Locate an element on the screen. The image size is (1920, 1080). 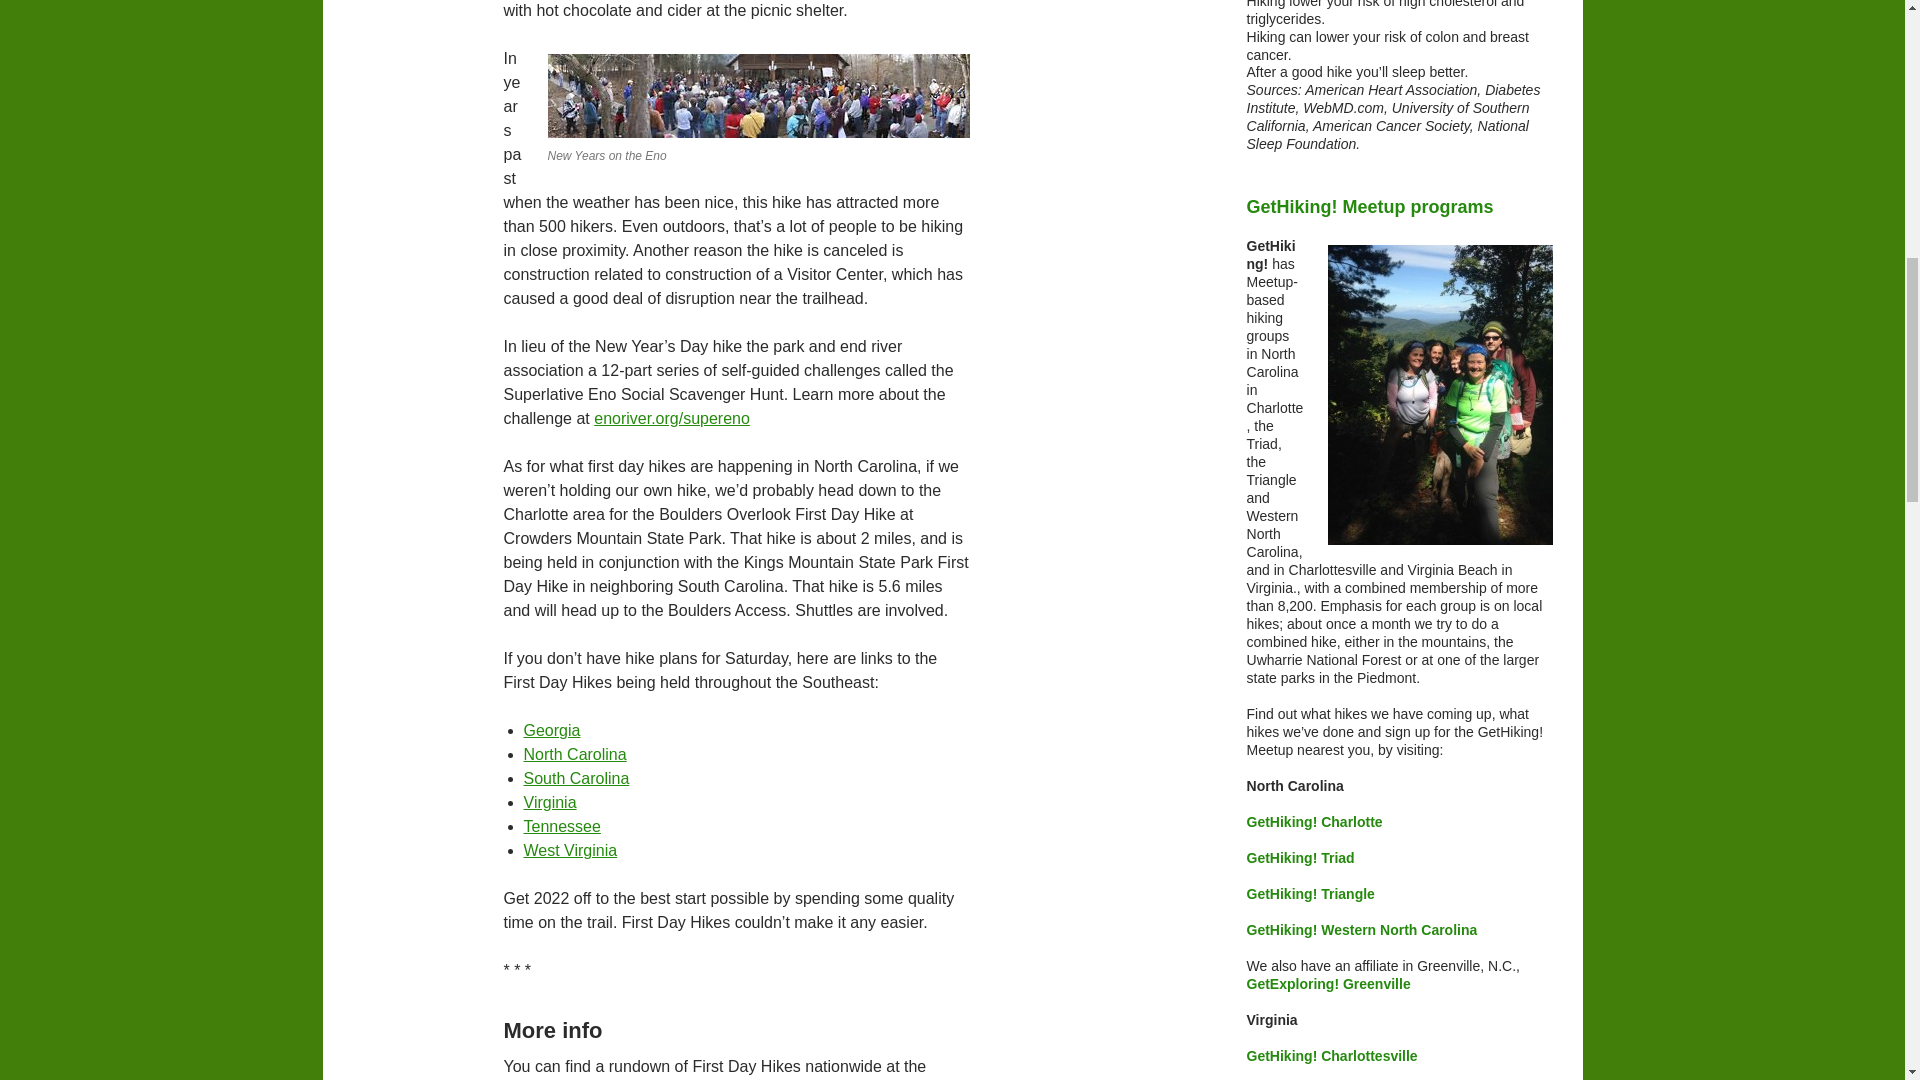
Virginia is located at coordinates (550, 802).